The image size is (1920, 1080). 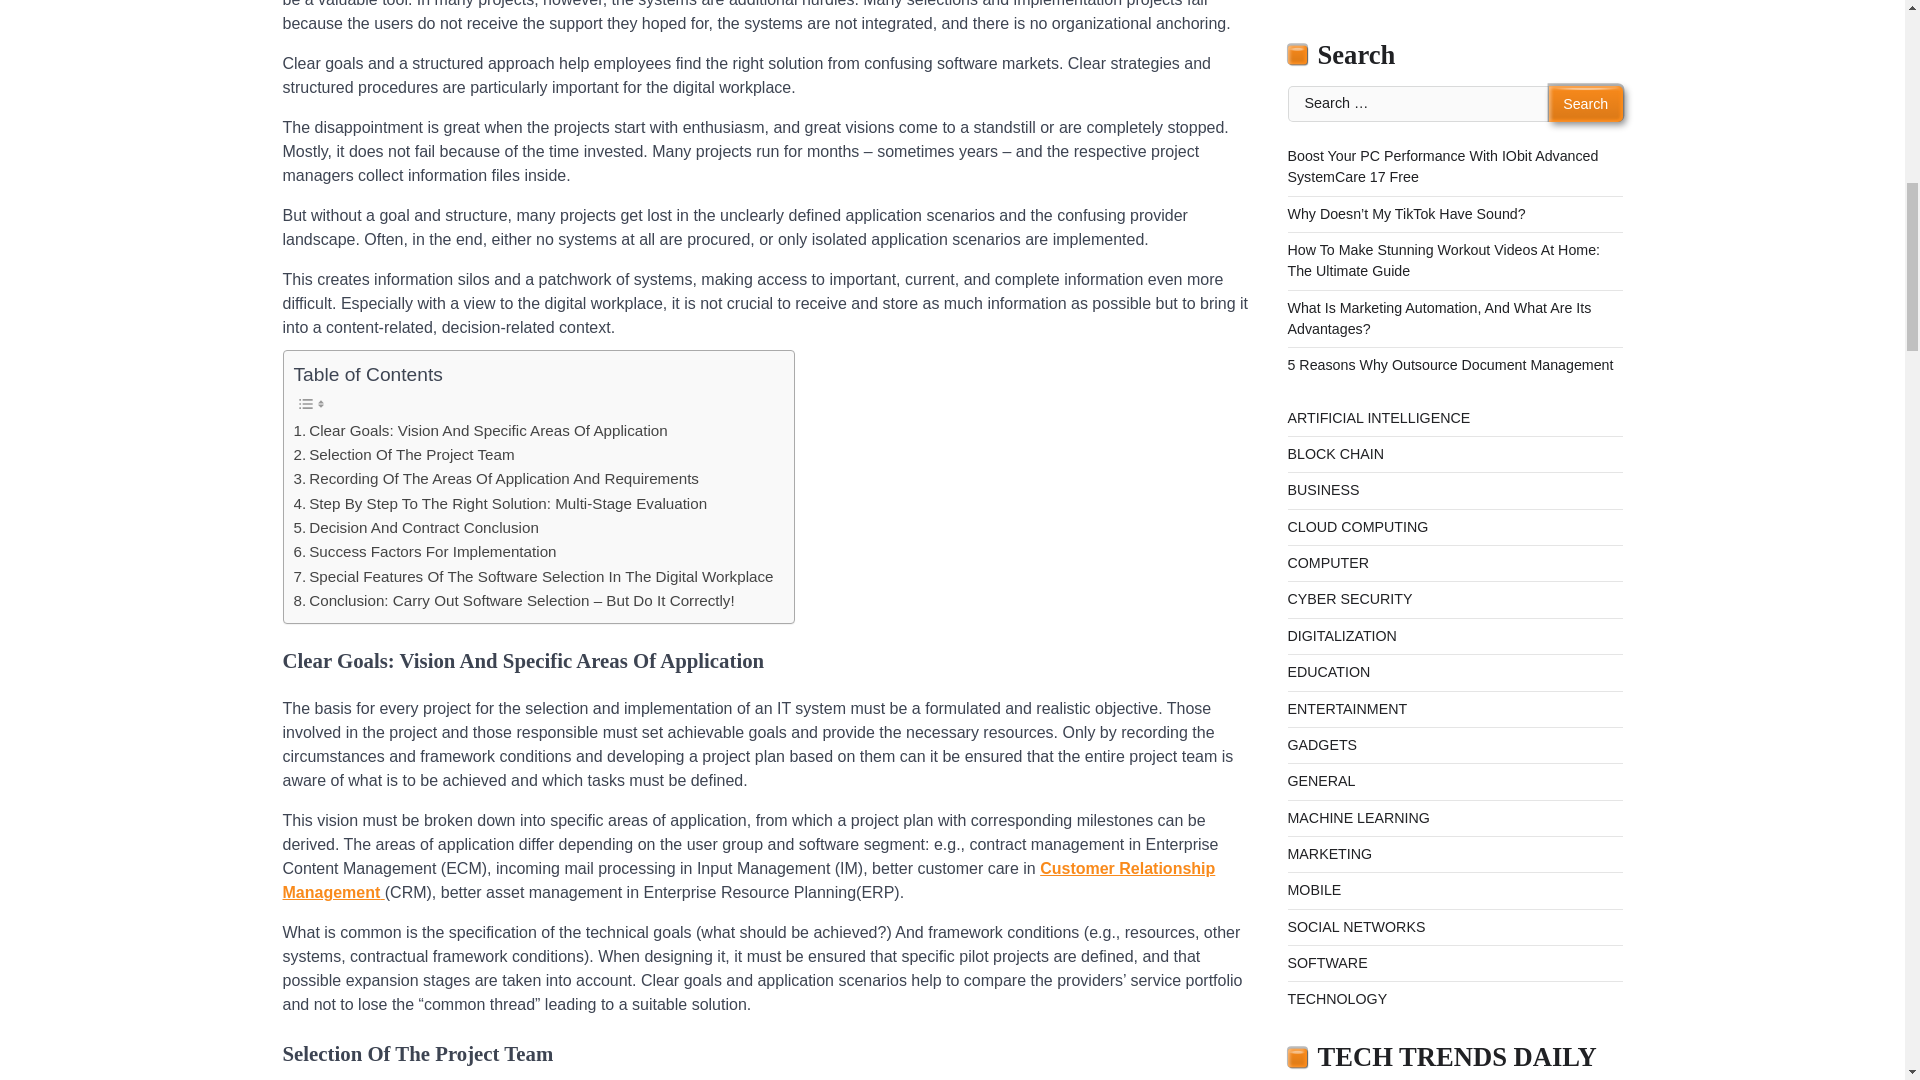 What do you see at coordinates (496, 478) in the screenshot?
I see `Recording Of The Areas Of Application And Requirements` at bounding box center [496, 478].